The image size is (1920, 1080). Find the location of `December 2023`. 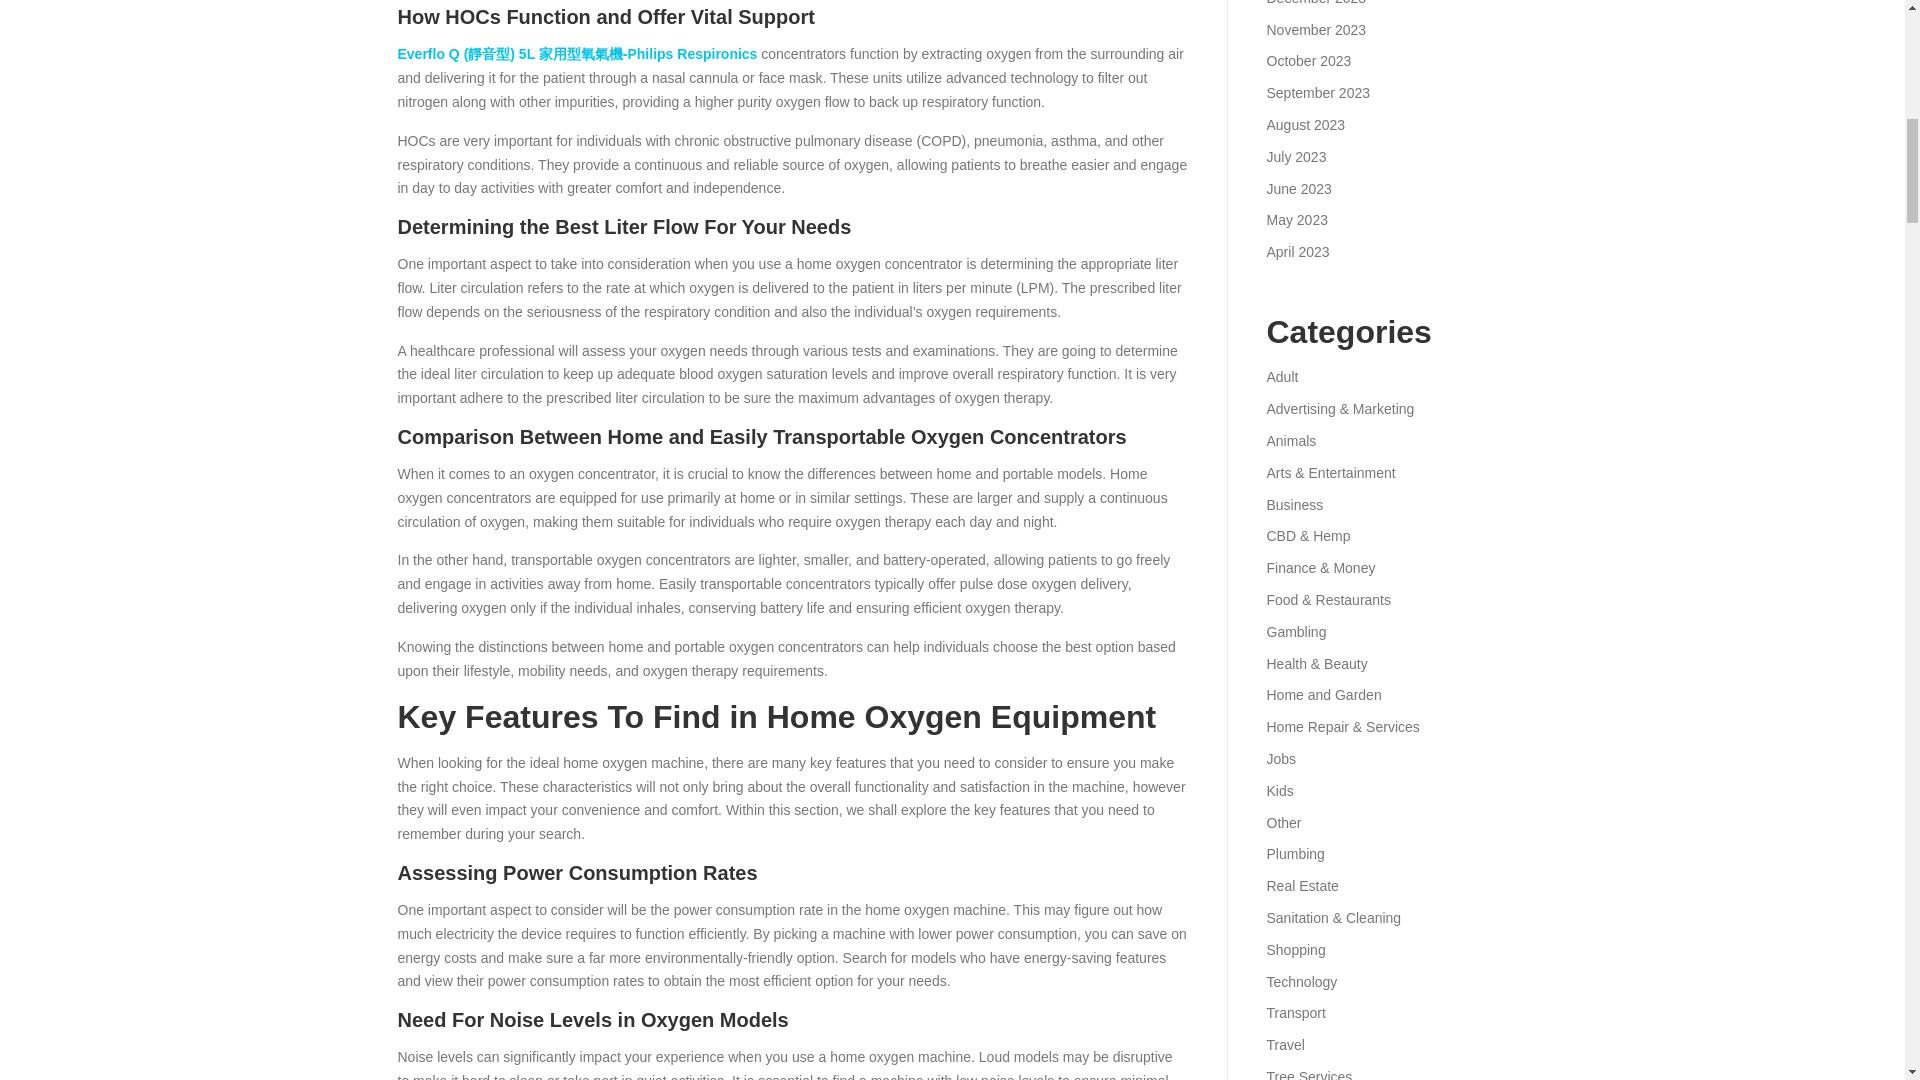

December 2023 is located at coordinates (1315, 3).